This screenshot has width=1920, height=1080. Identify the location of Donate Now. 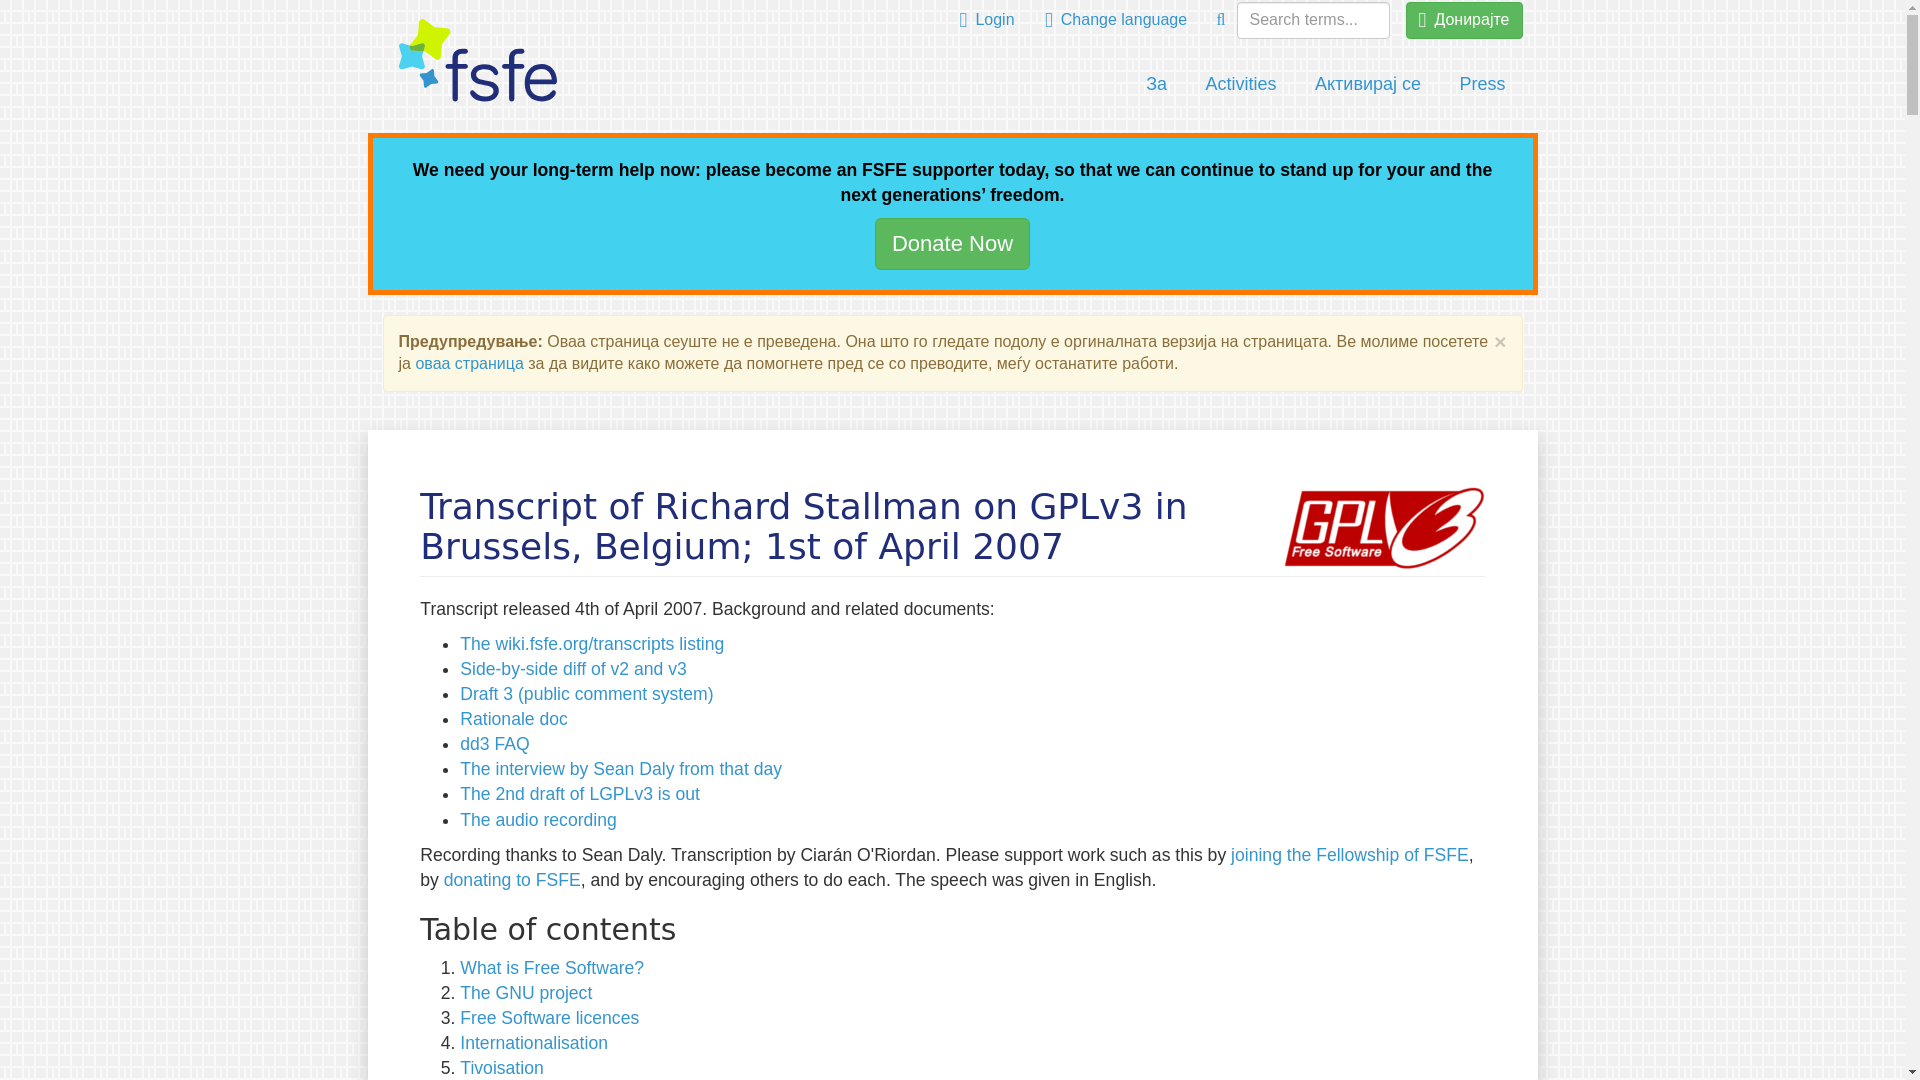
(952, 243).